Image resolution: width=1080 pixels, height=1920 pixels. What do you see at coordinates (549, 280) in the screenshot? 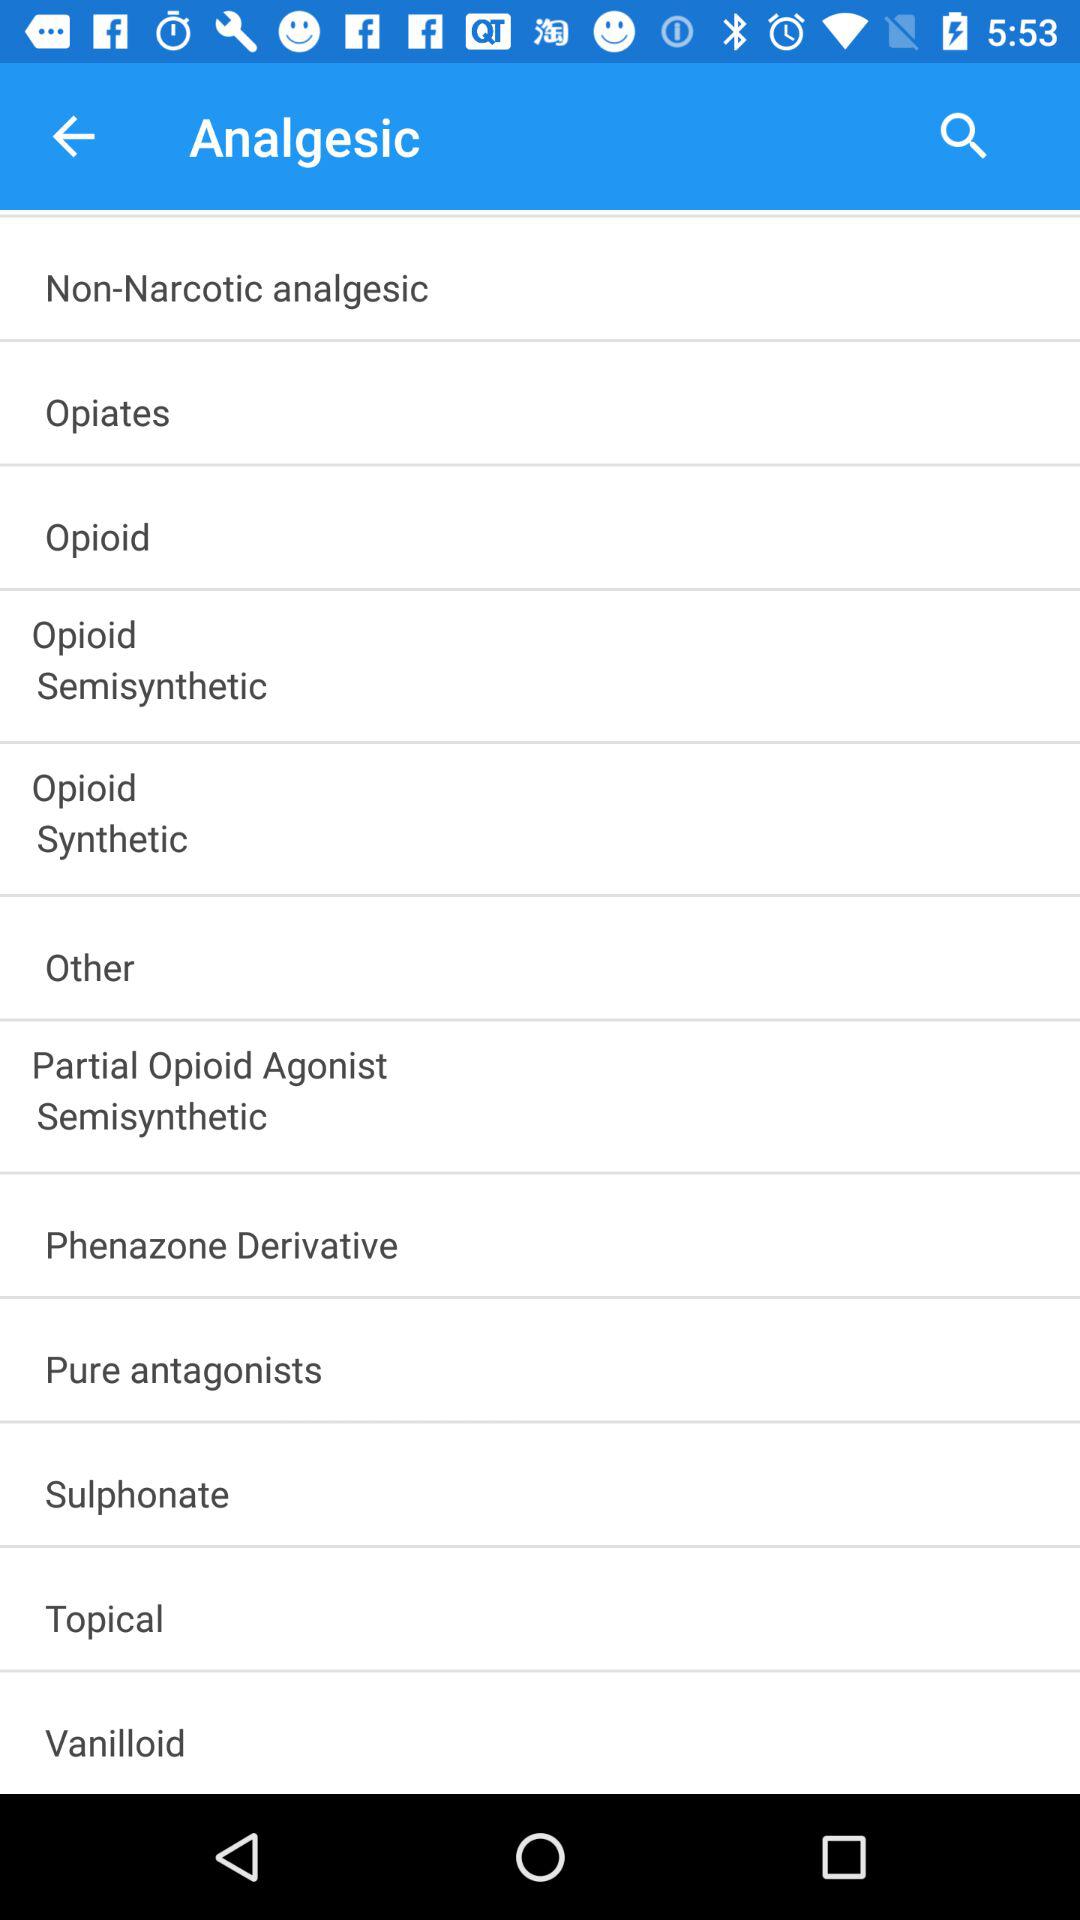
I see `flip to the non-narcotic analgesic` at bounding box center [549, 280].